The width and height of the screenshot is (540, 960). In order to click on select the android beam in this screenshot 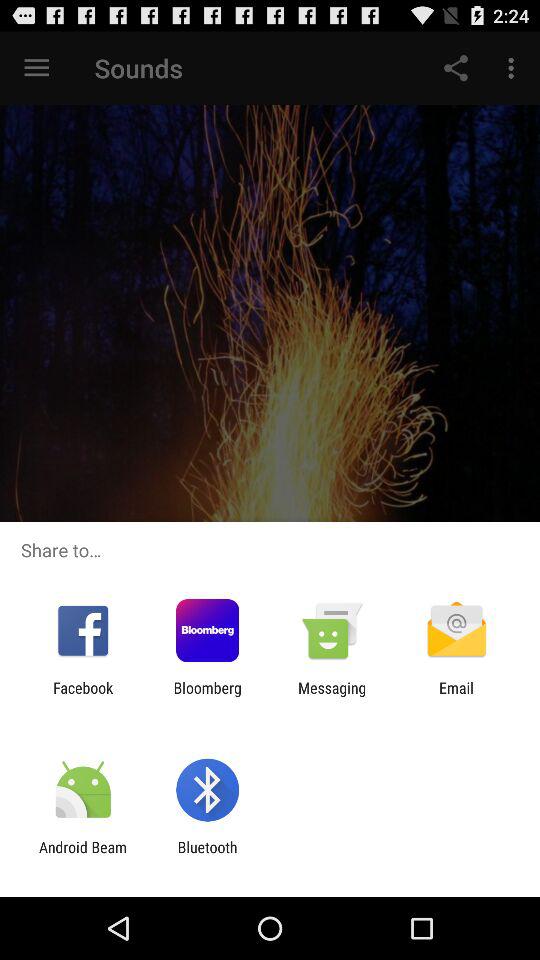, I will do `click(83, 856)`.